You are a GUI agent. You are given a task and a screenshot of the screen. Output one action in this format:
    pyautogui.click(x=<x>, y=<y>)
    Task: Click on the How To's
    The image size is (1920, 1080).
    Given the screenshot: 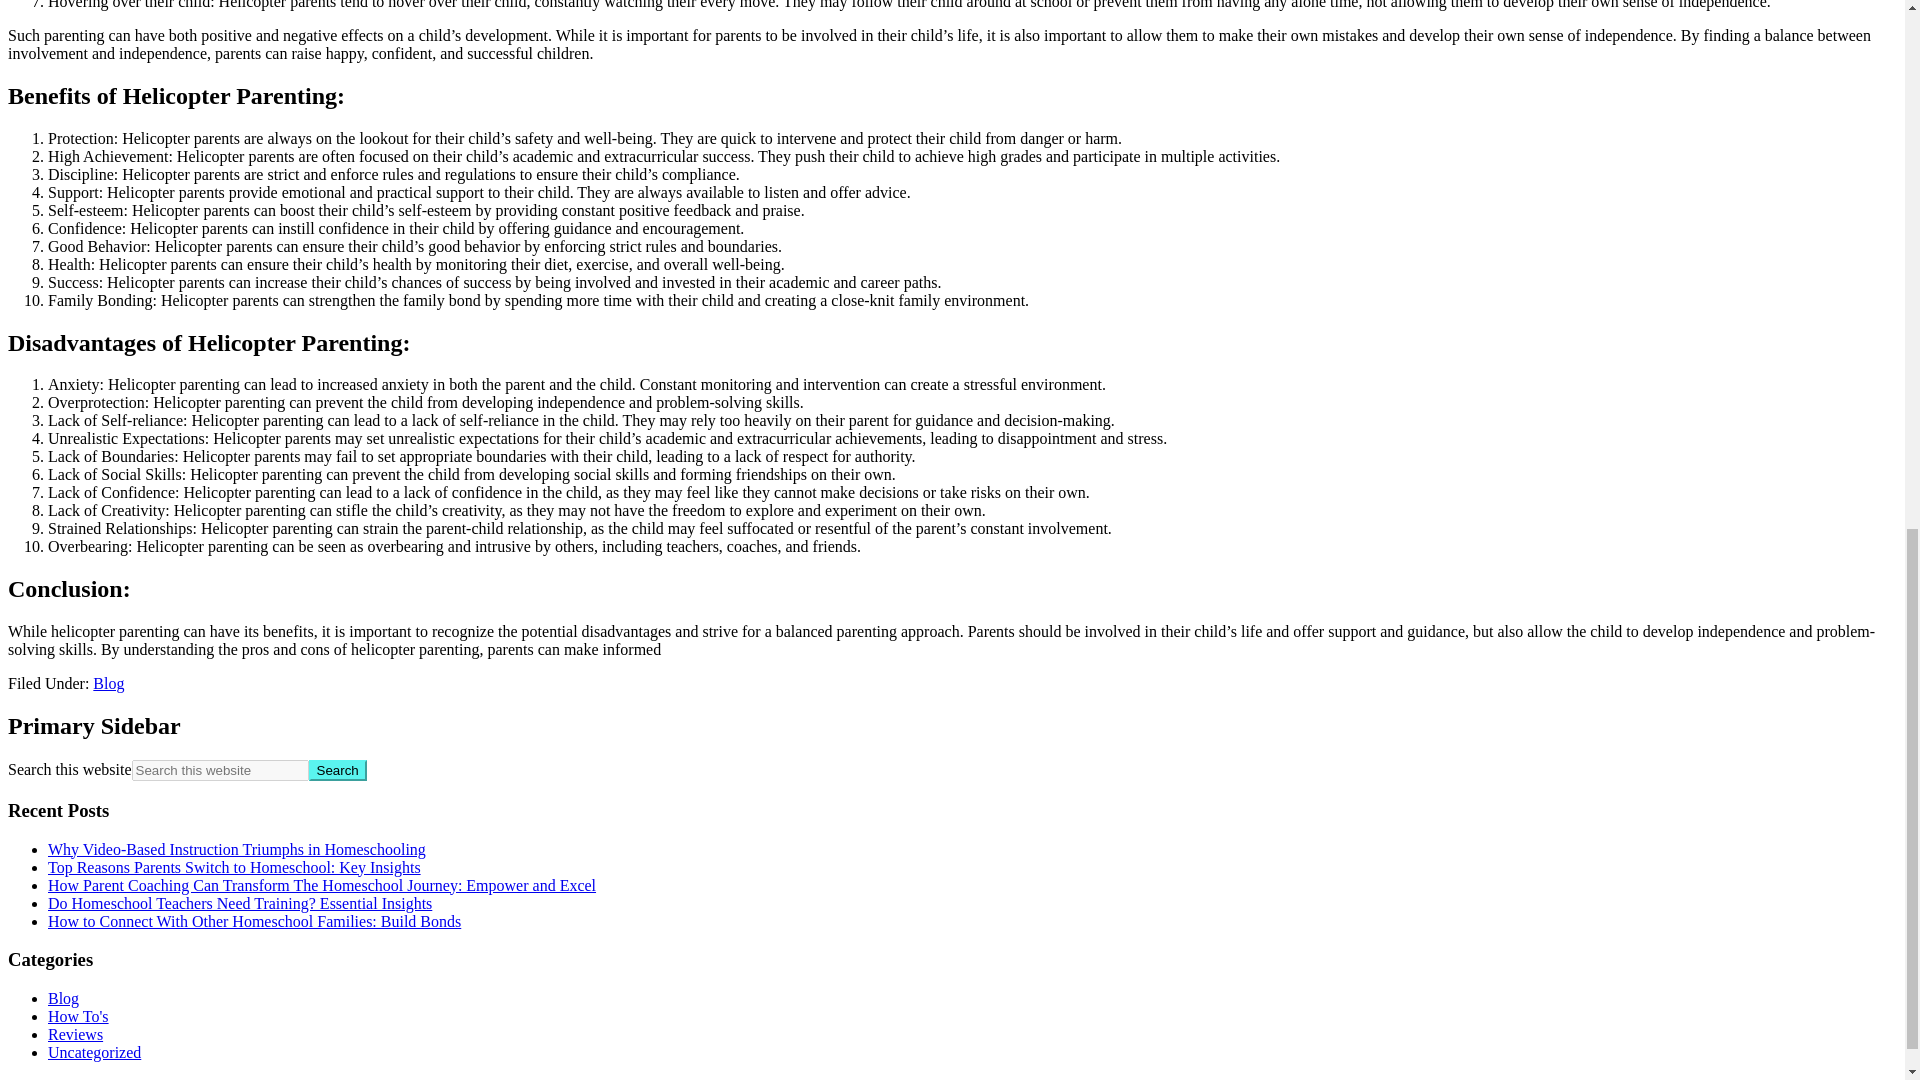 What is the action you would take?
    pyautogui.click(x=78, y=1016)
    